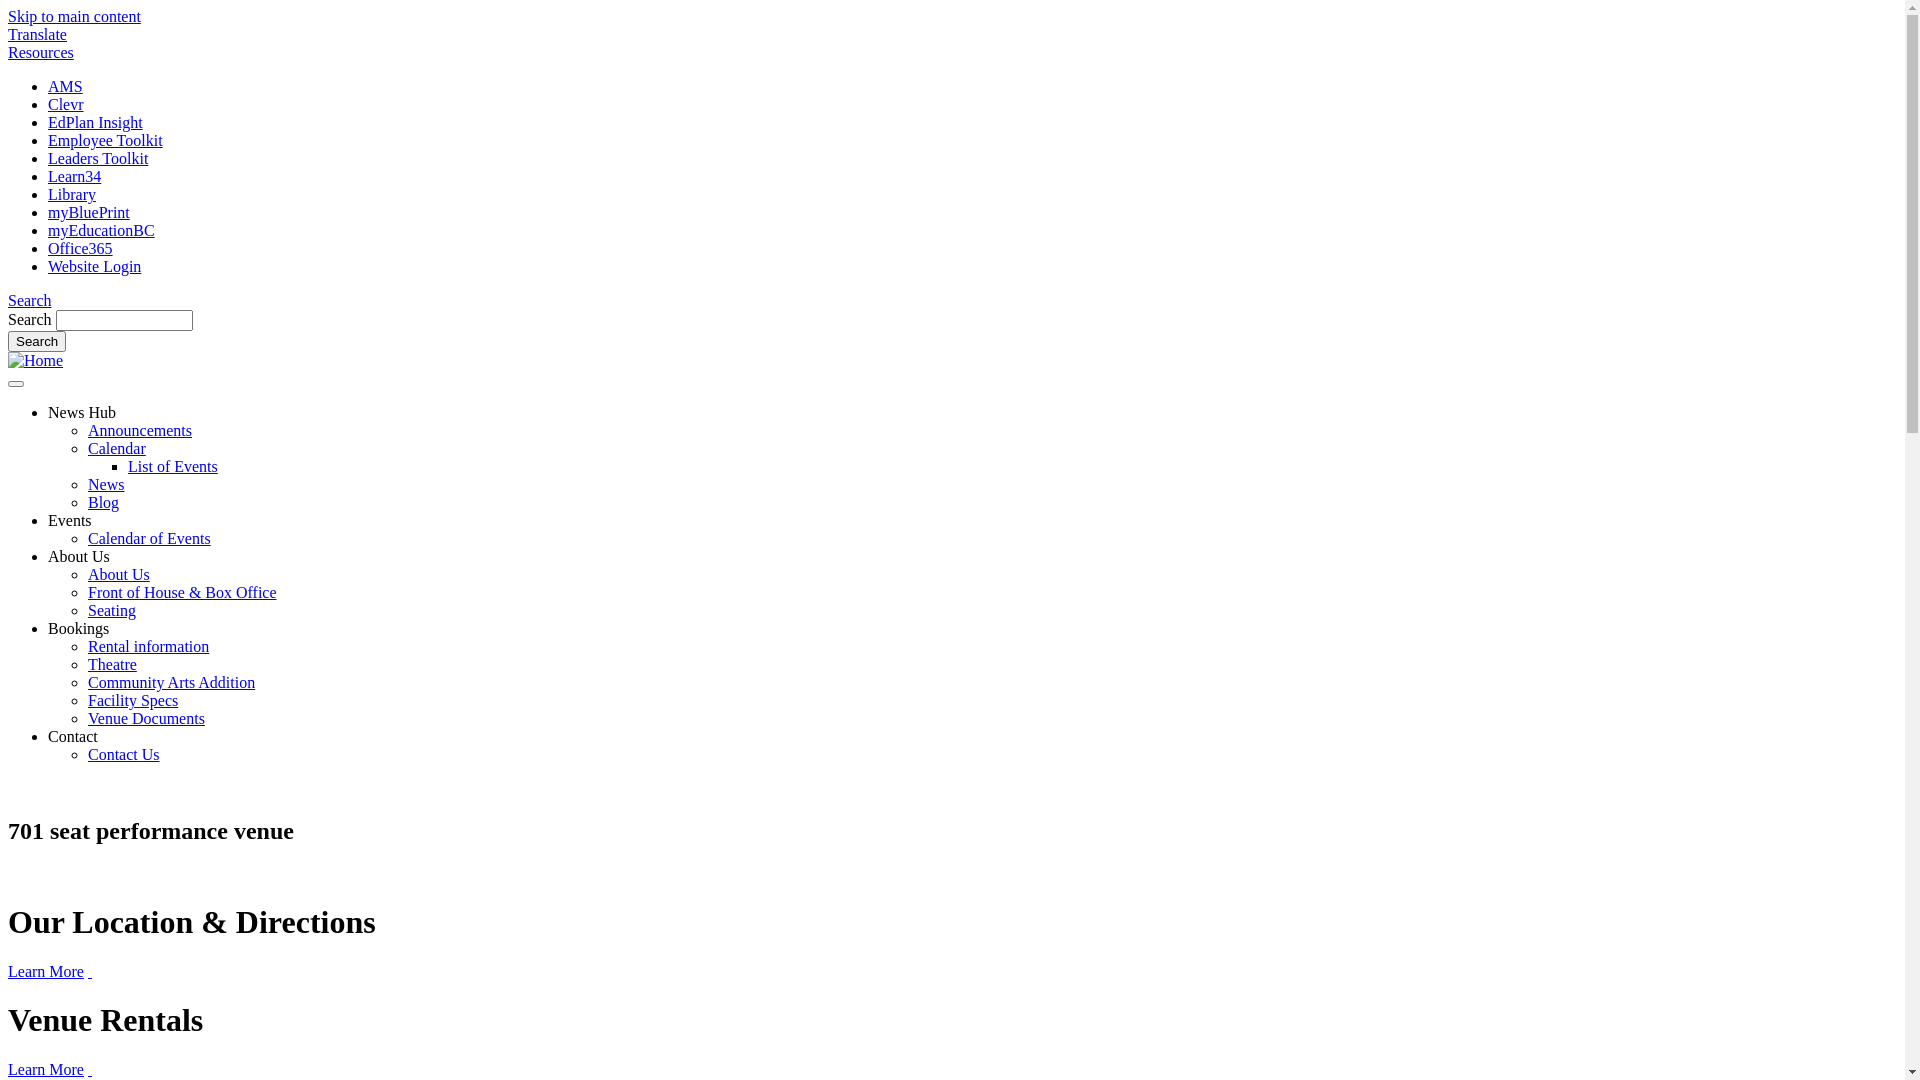 This screenshot has width=1920, height=1080. I want to click on Office365, so click(80, 248).